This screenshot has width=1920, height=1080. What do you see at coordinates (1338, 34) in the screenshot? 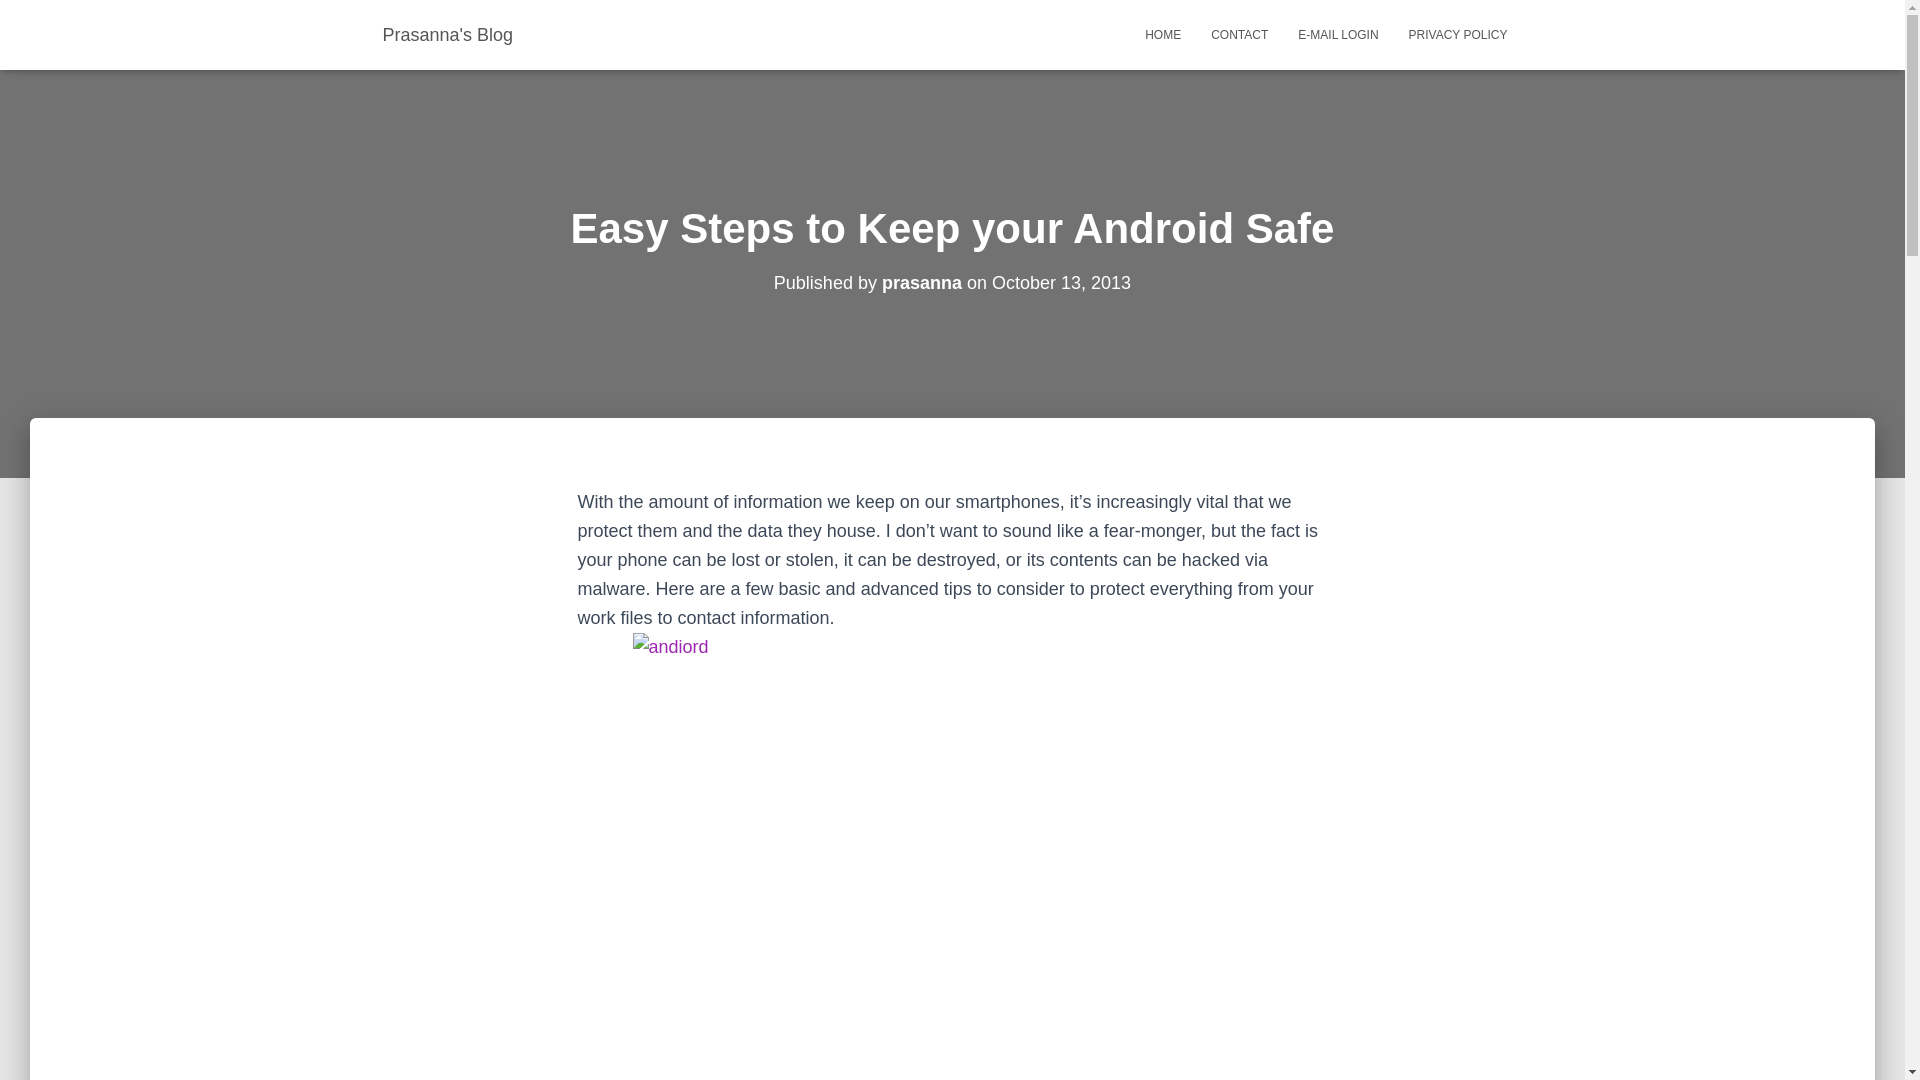
I see `E-Mail Login` at bounding box center [1338, 34].